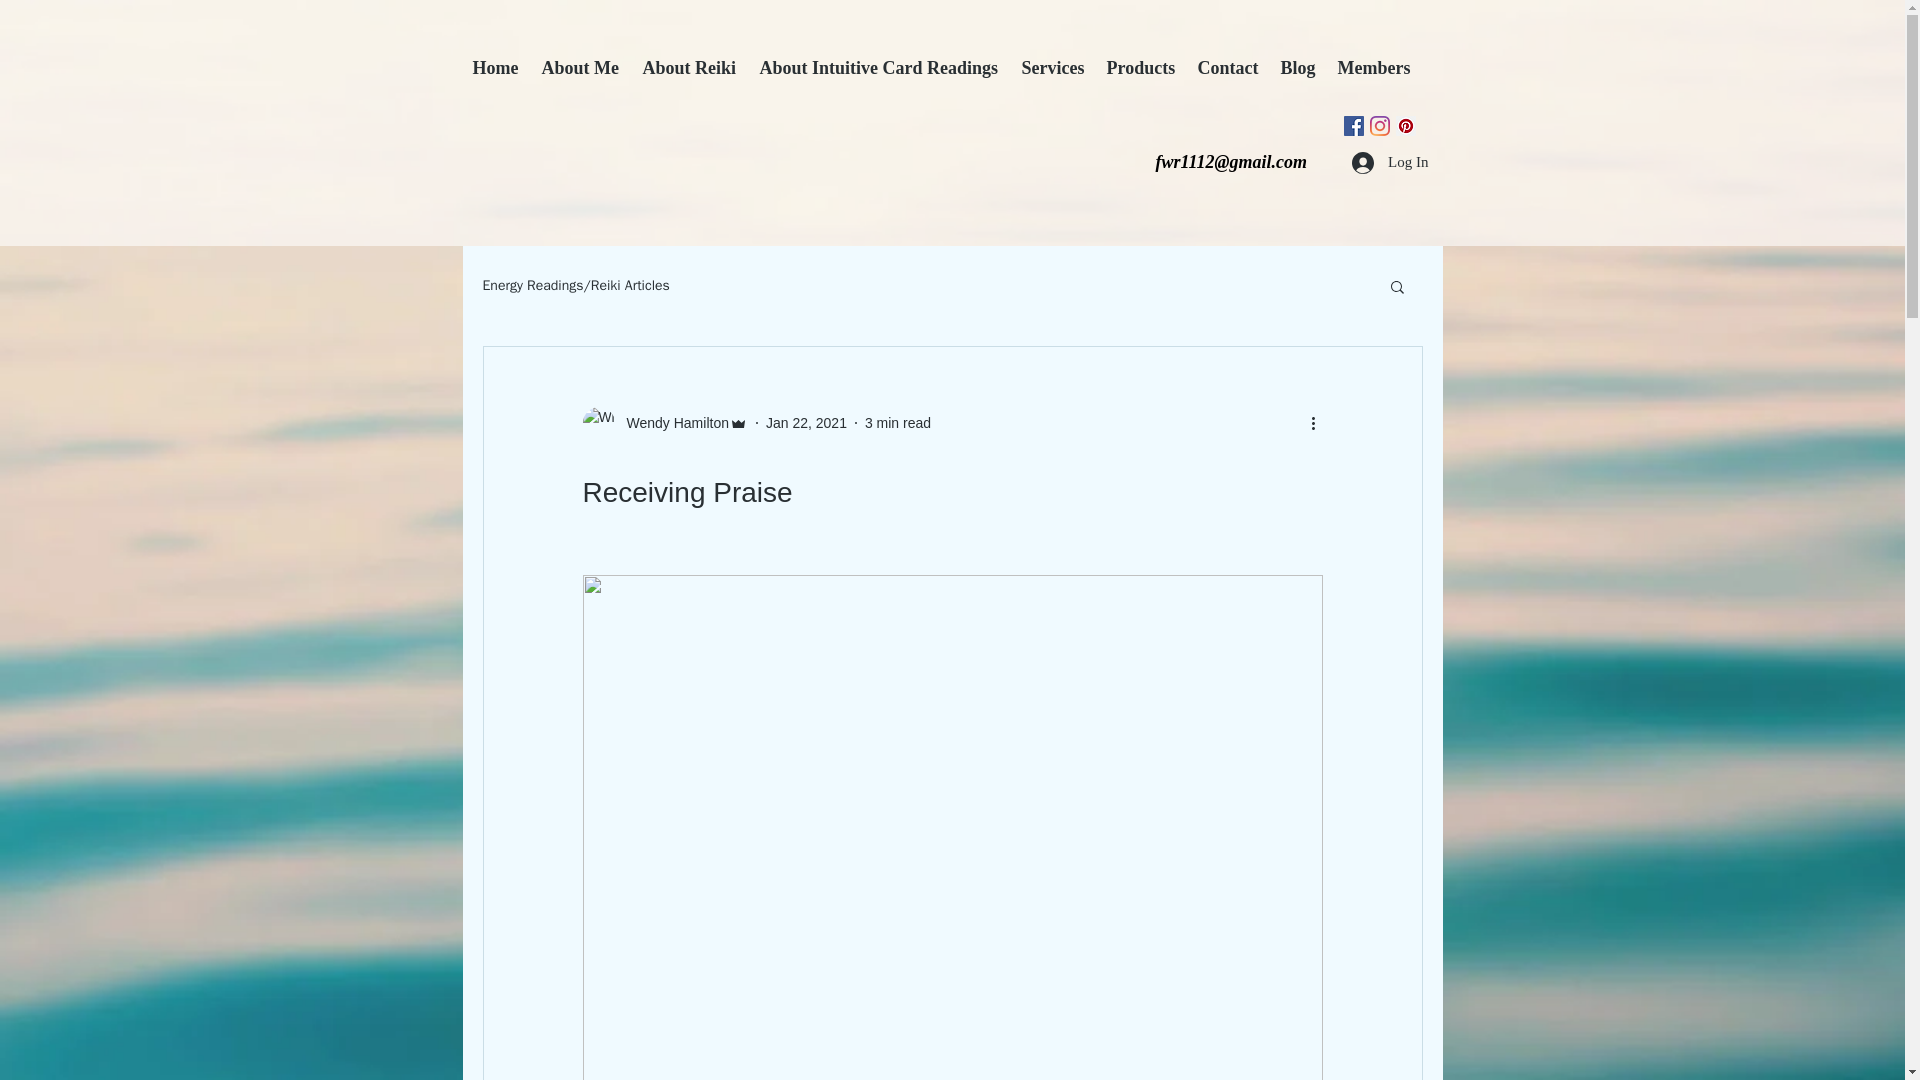 This screenshot has width=1920, height=1080. Describe the element at coordinates (1141, 67) in the screenshot. I see `Products` at that location.